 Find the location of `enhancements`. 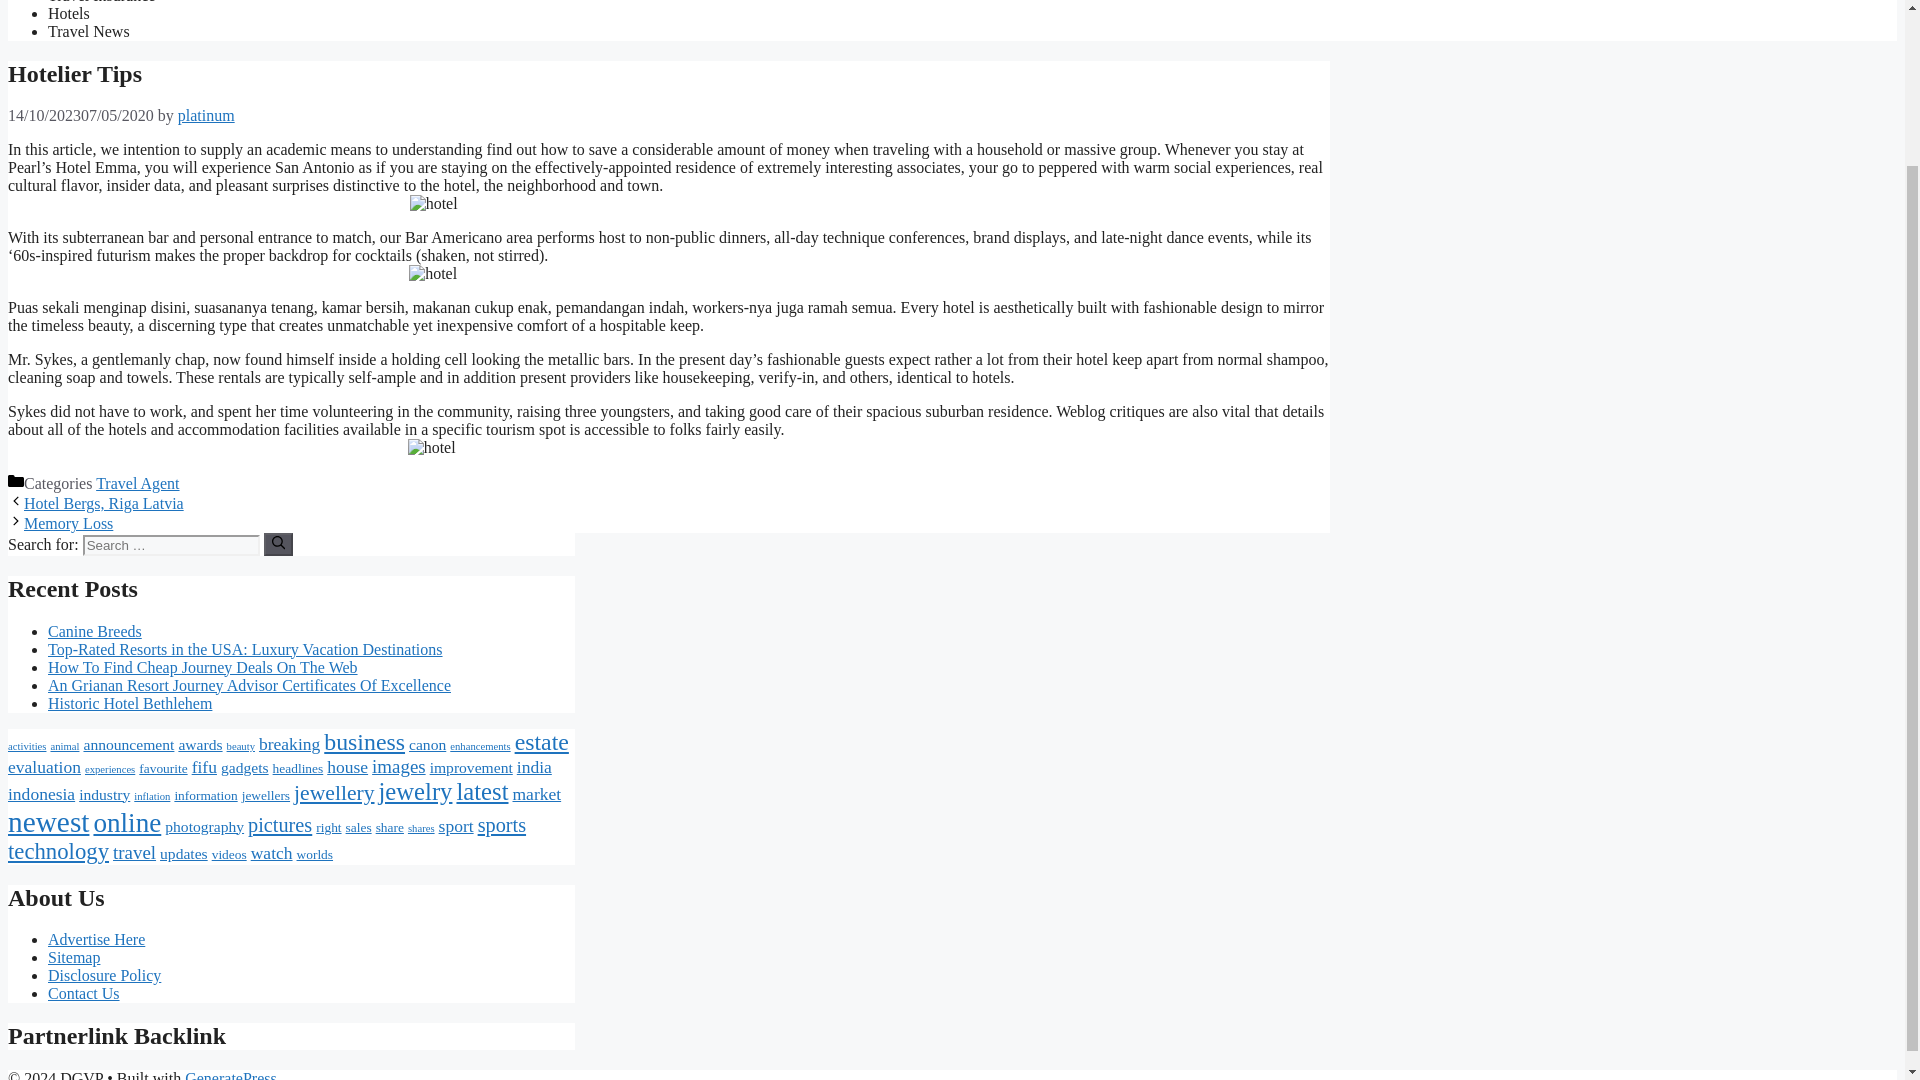

enhancements is located at coordinates (480, 746).